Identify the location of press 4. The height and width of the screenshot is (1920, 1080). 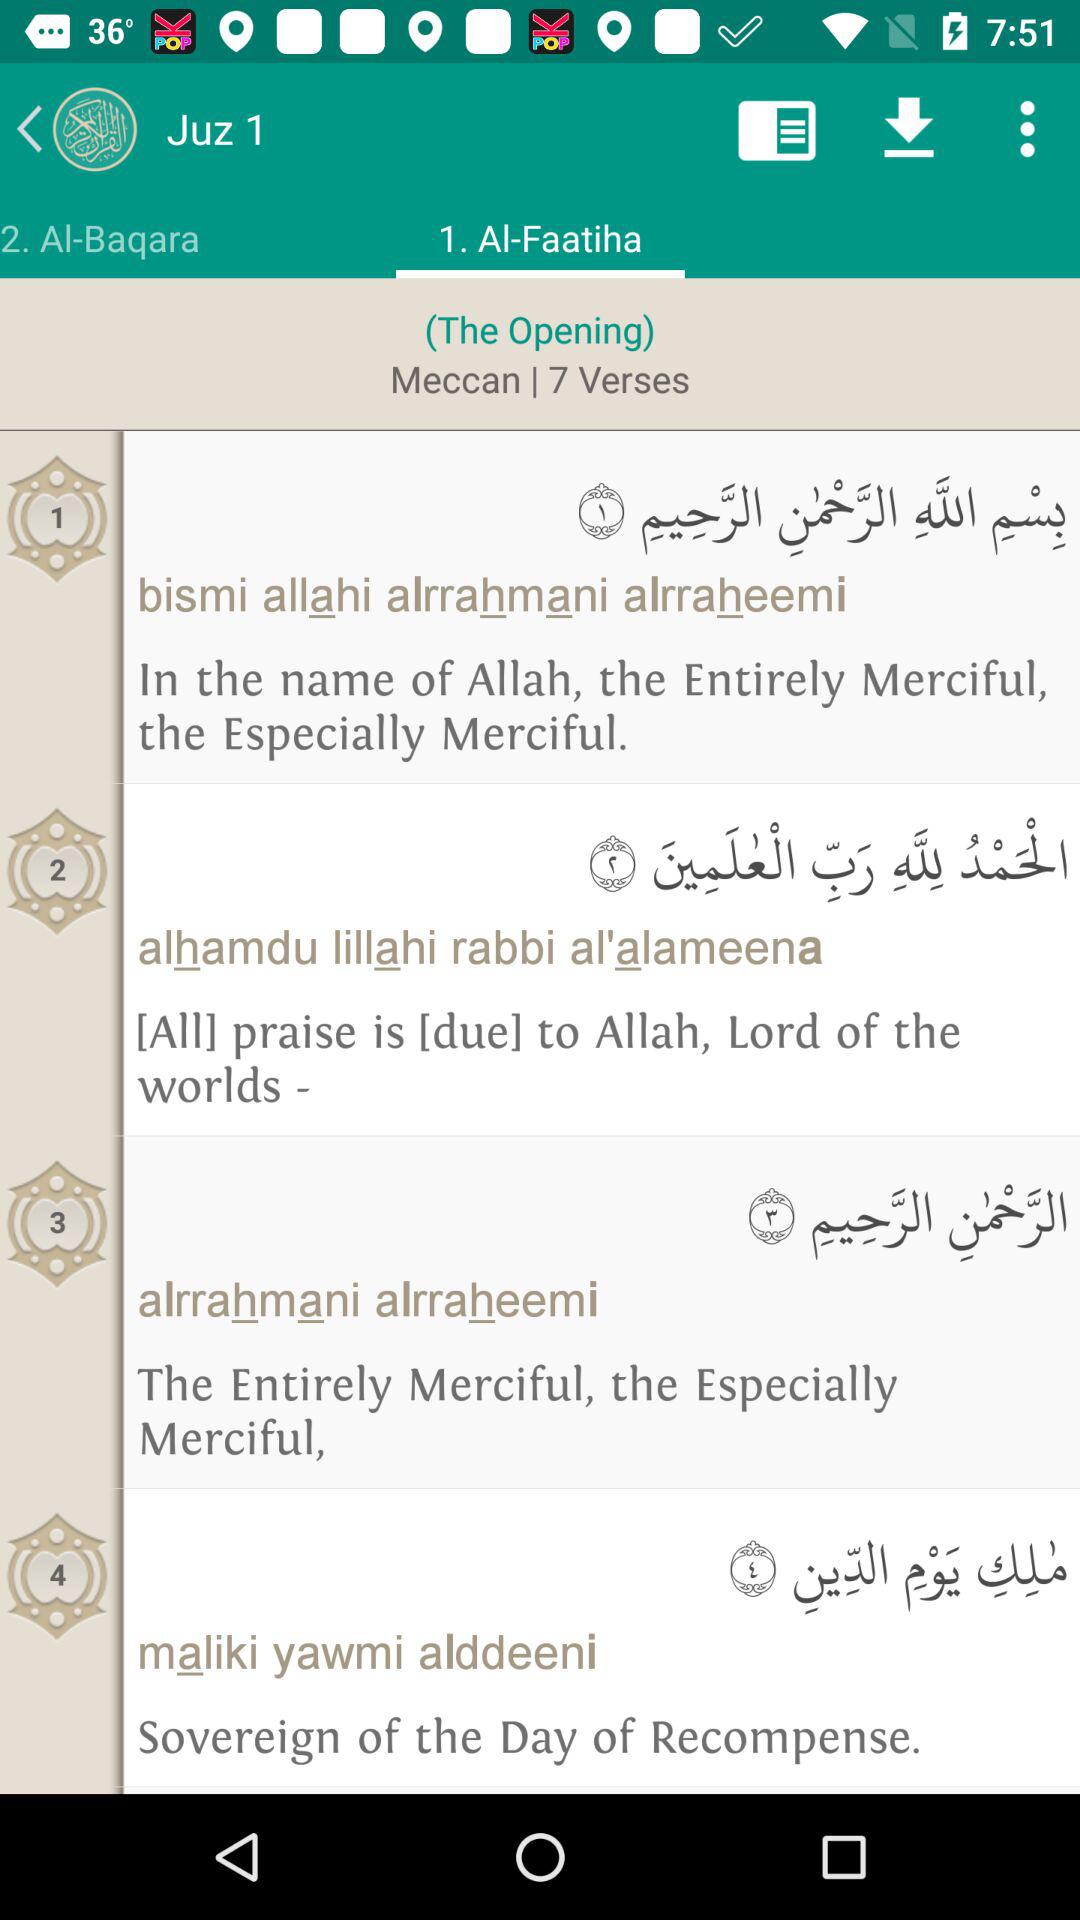
(58, 1576).